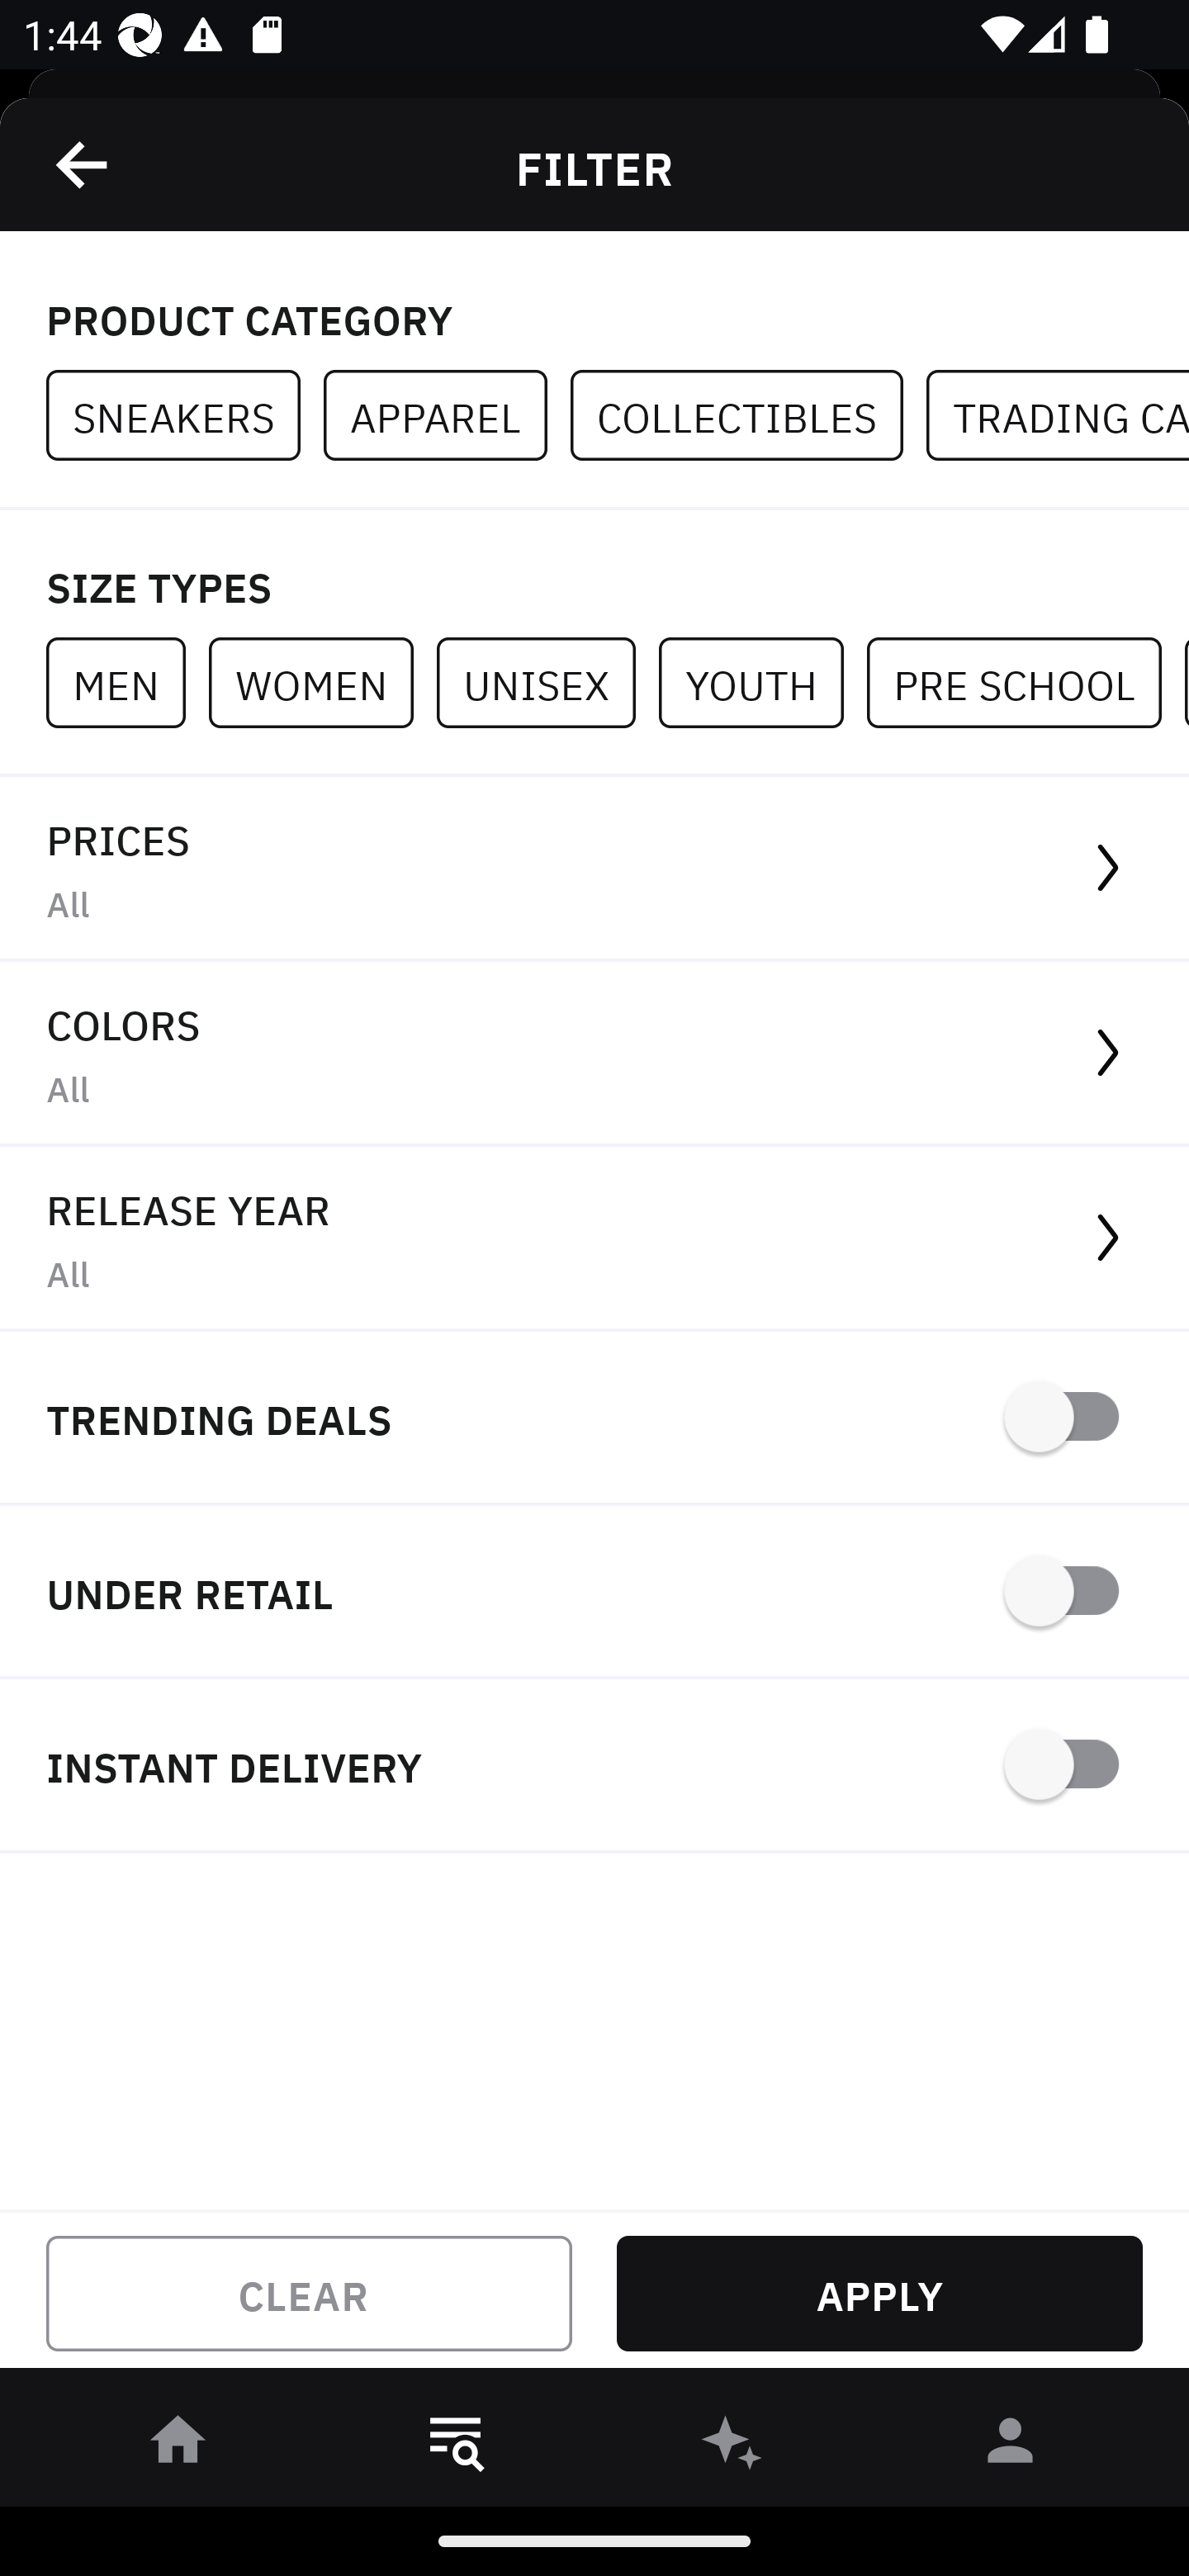  I want to click on INSTANT DELIVERY, so click(594, 1767).